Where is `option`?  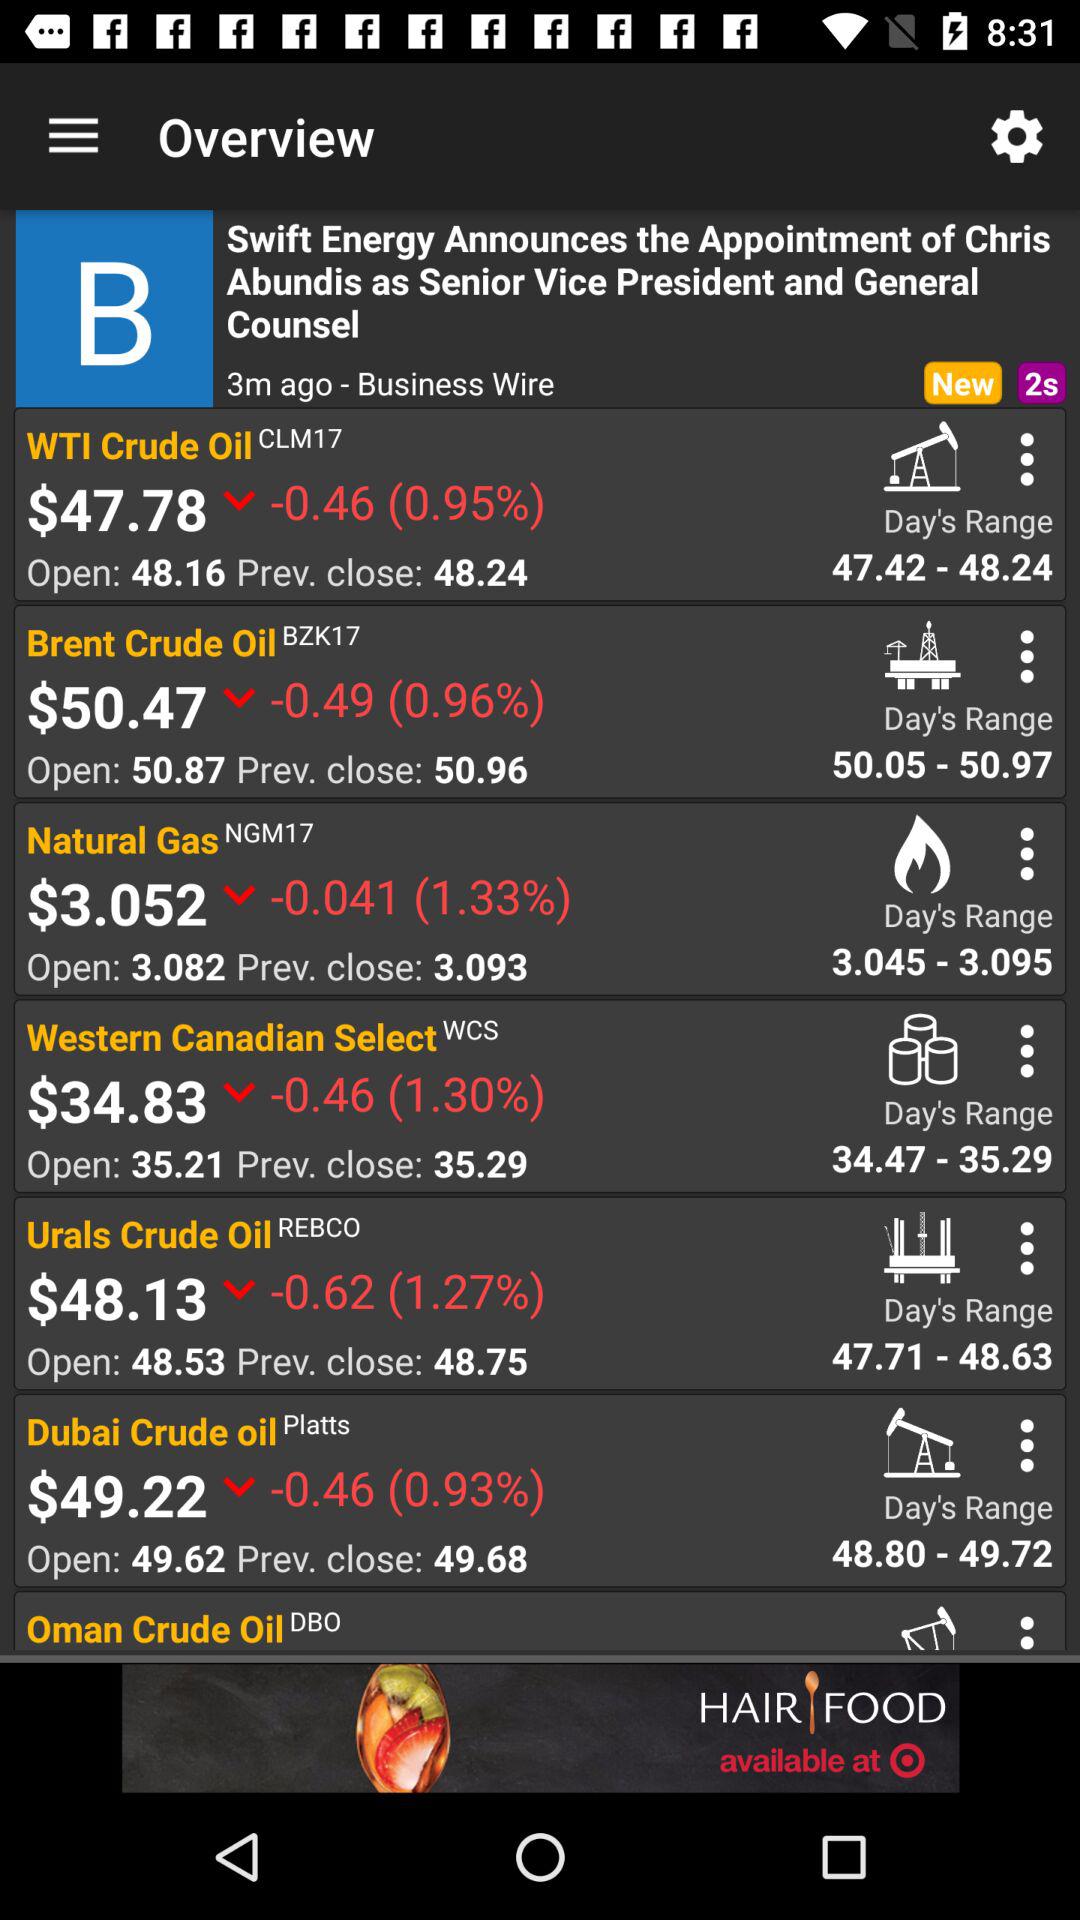 option is located at coordinates (1026, 1050).